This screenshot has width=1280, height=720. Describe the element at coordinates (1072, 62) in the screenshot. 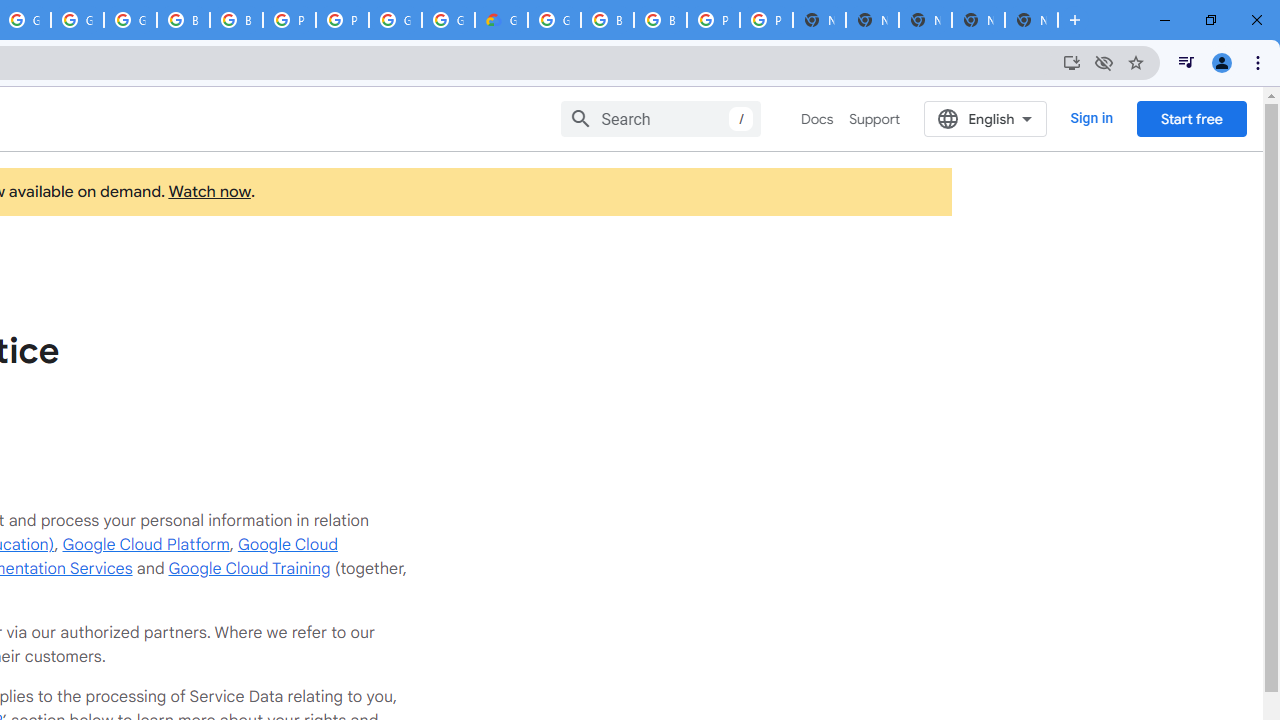

I see `Install Google Cloud` at that location.